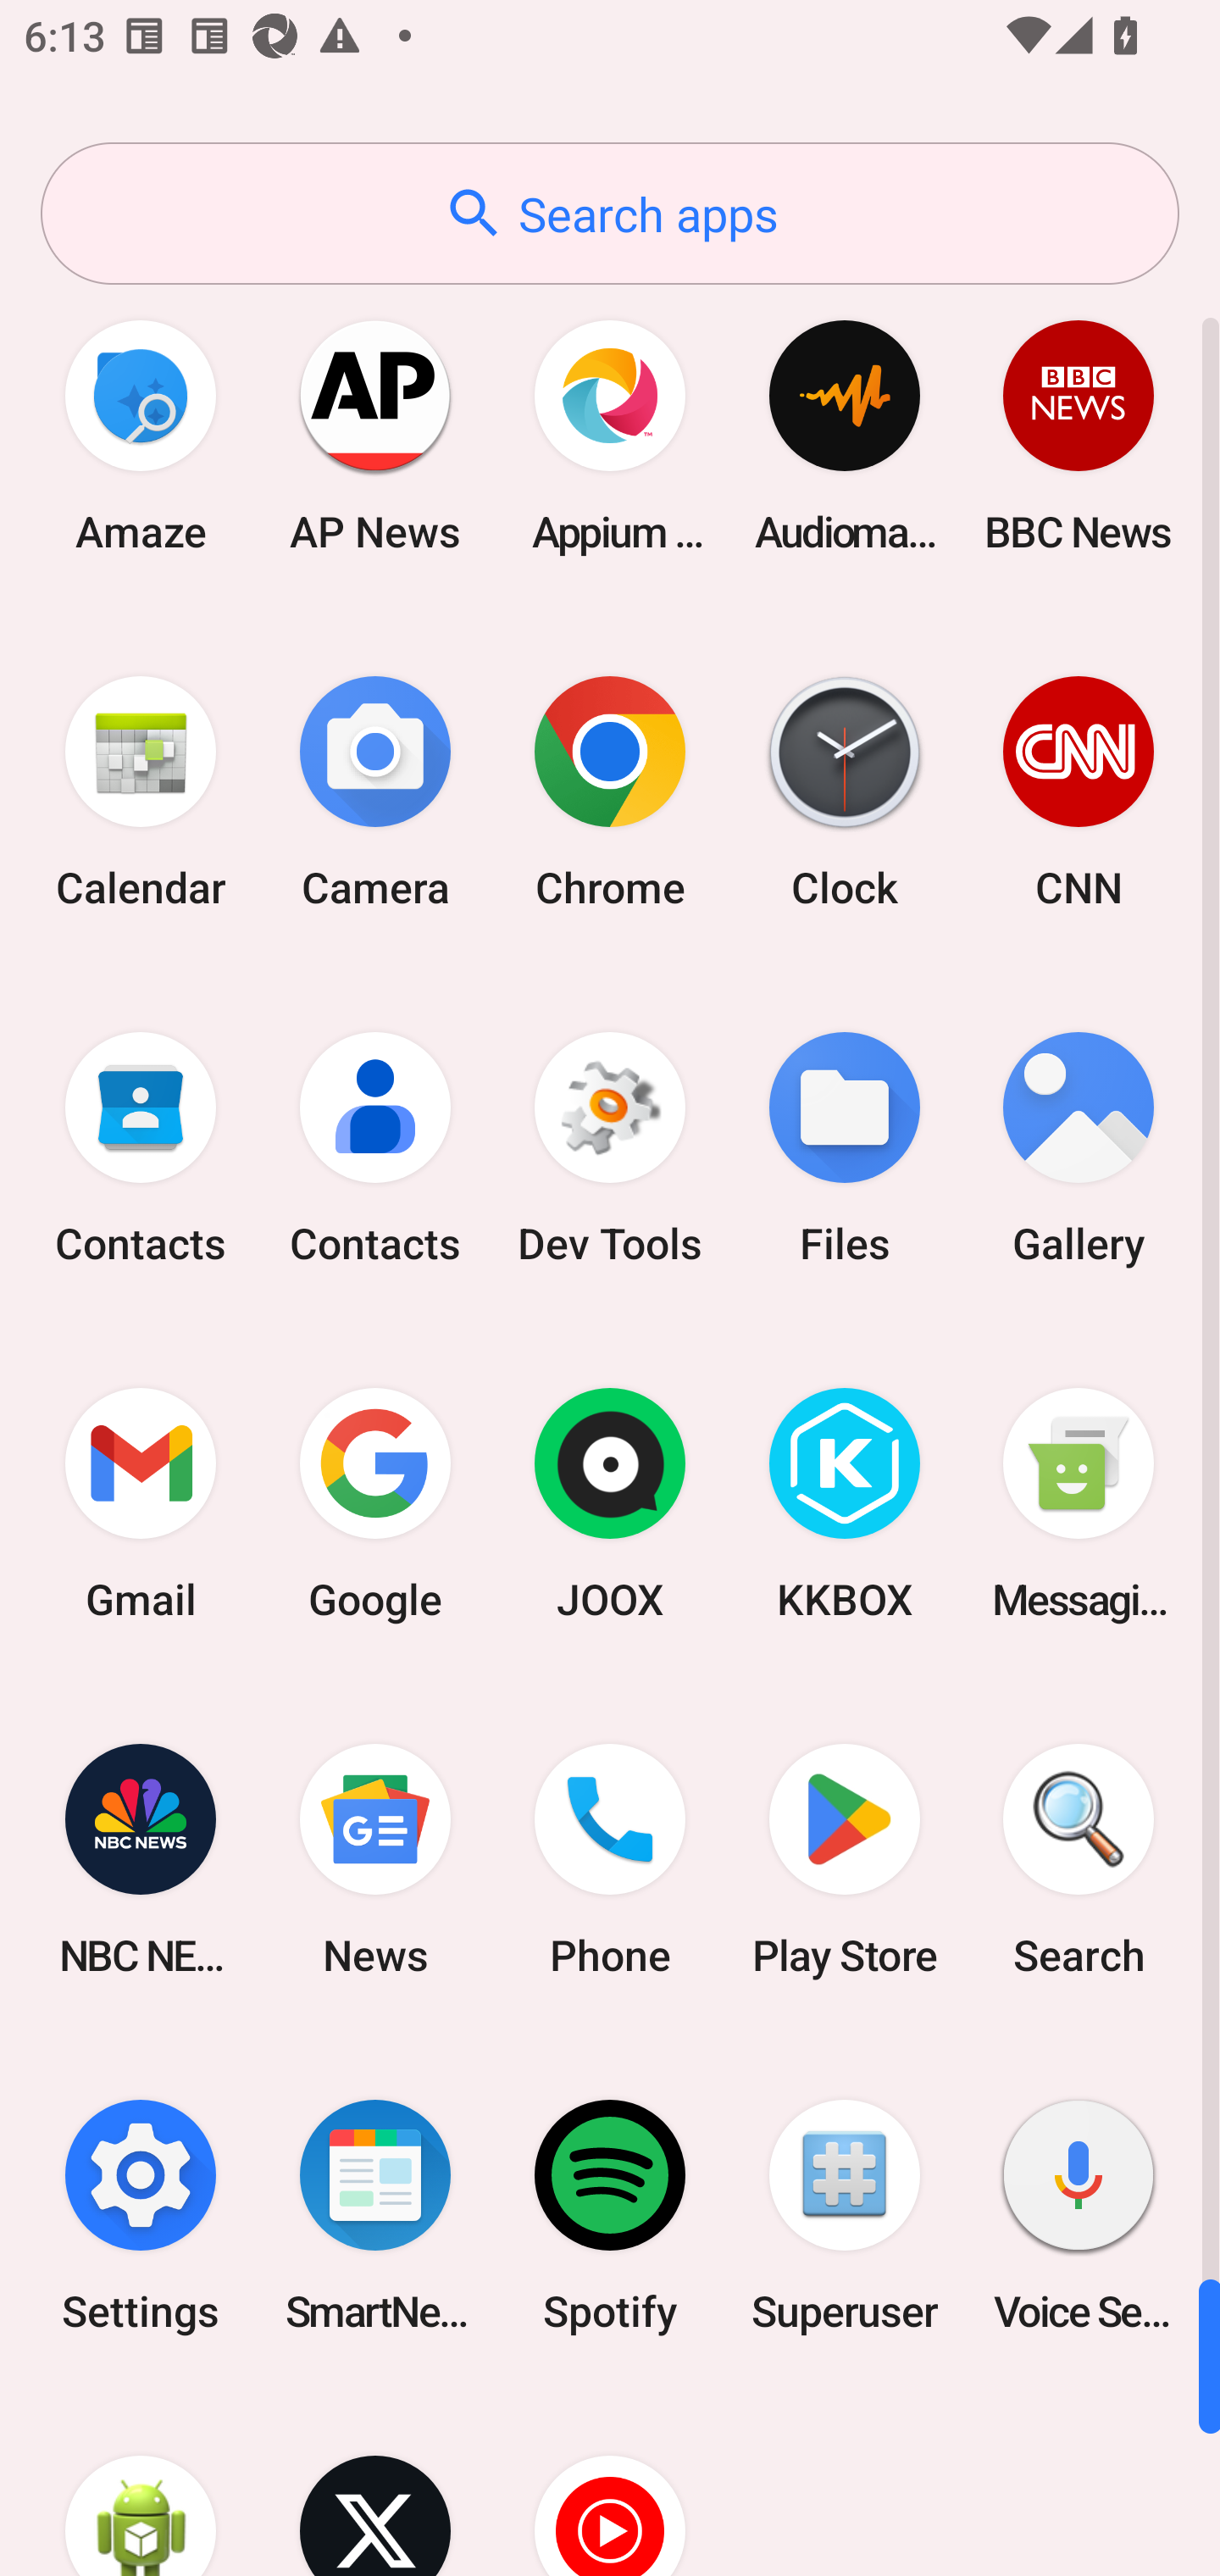 Image resolution: width=1220 pixels, height=2576 pixels. Describe the element at coordinates (141, 2215) in the screenshot. I see `Settings` at that location.